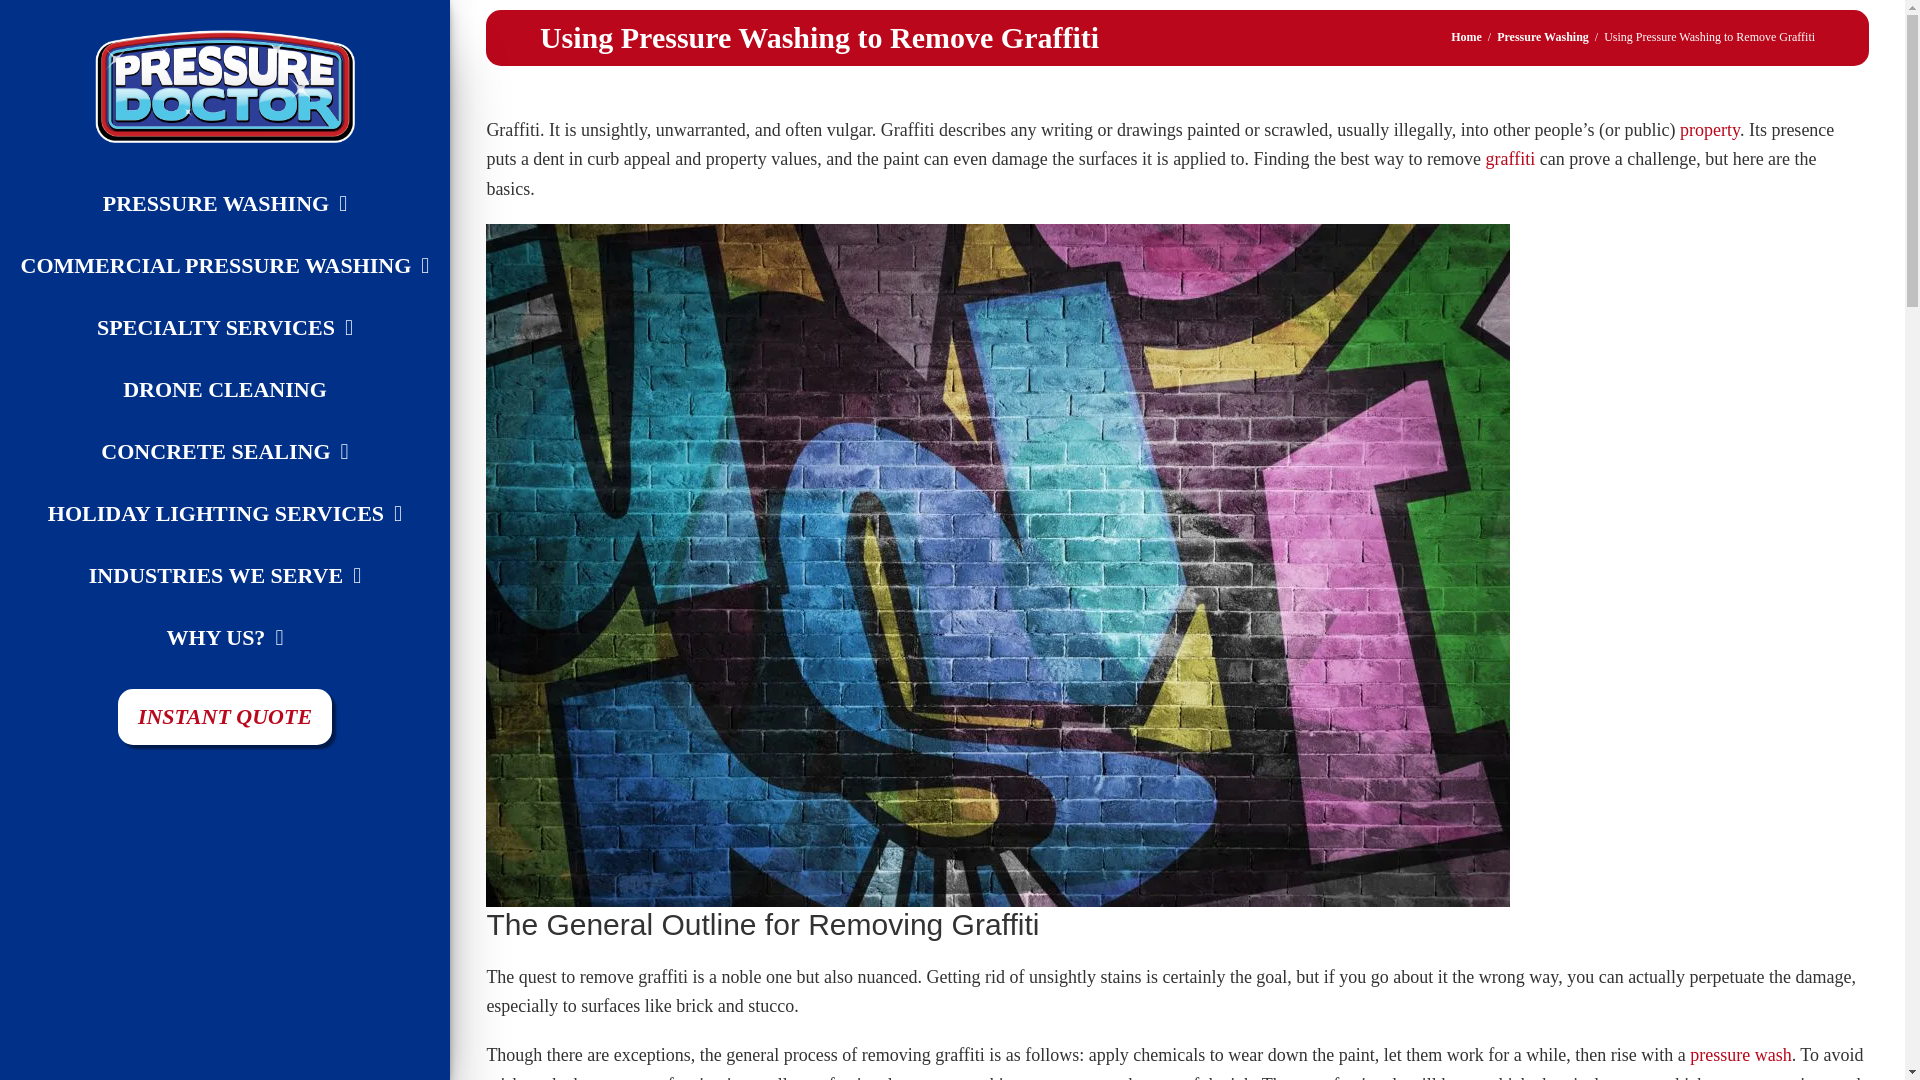  What do you see at coordinates (270, 118) in the screenshot?
I see `COMMERCIAL PRESSURE WASHING` at bounding box center [270, 118].